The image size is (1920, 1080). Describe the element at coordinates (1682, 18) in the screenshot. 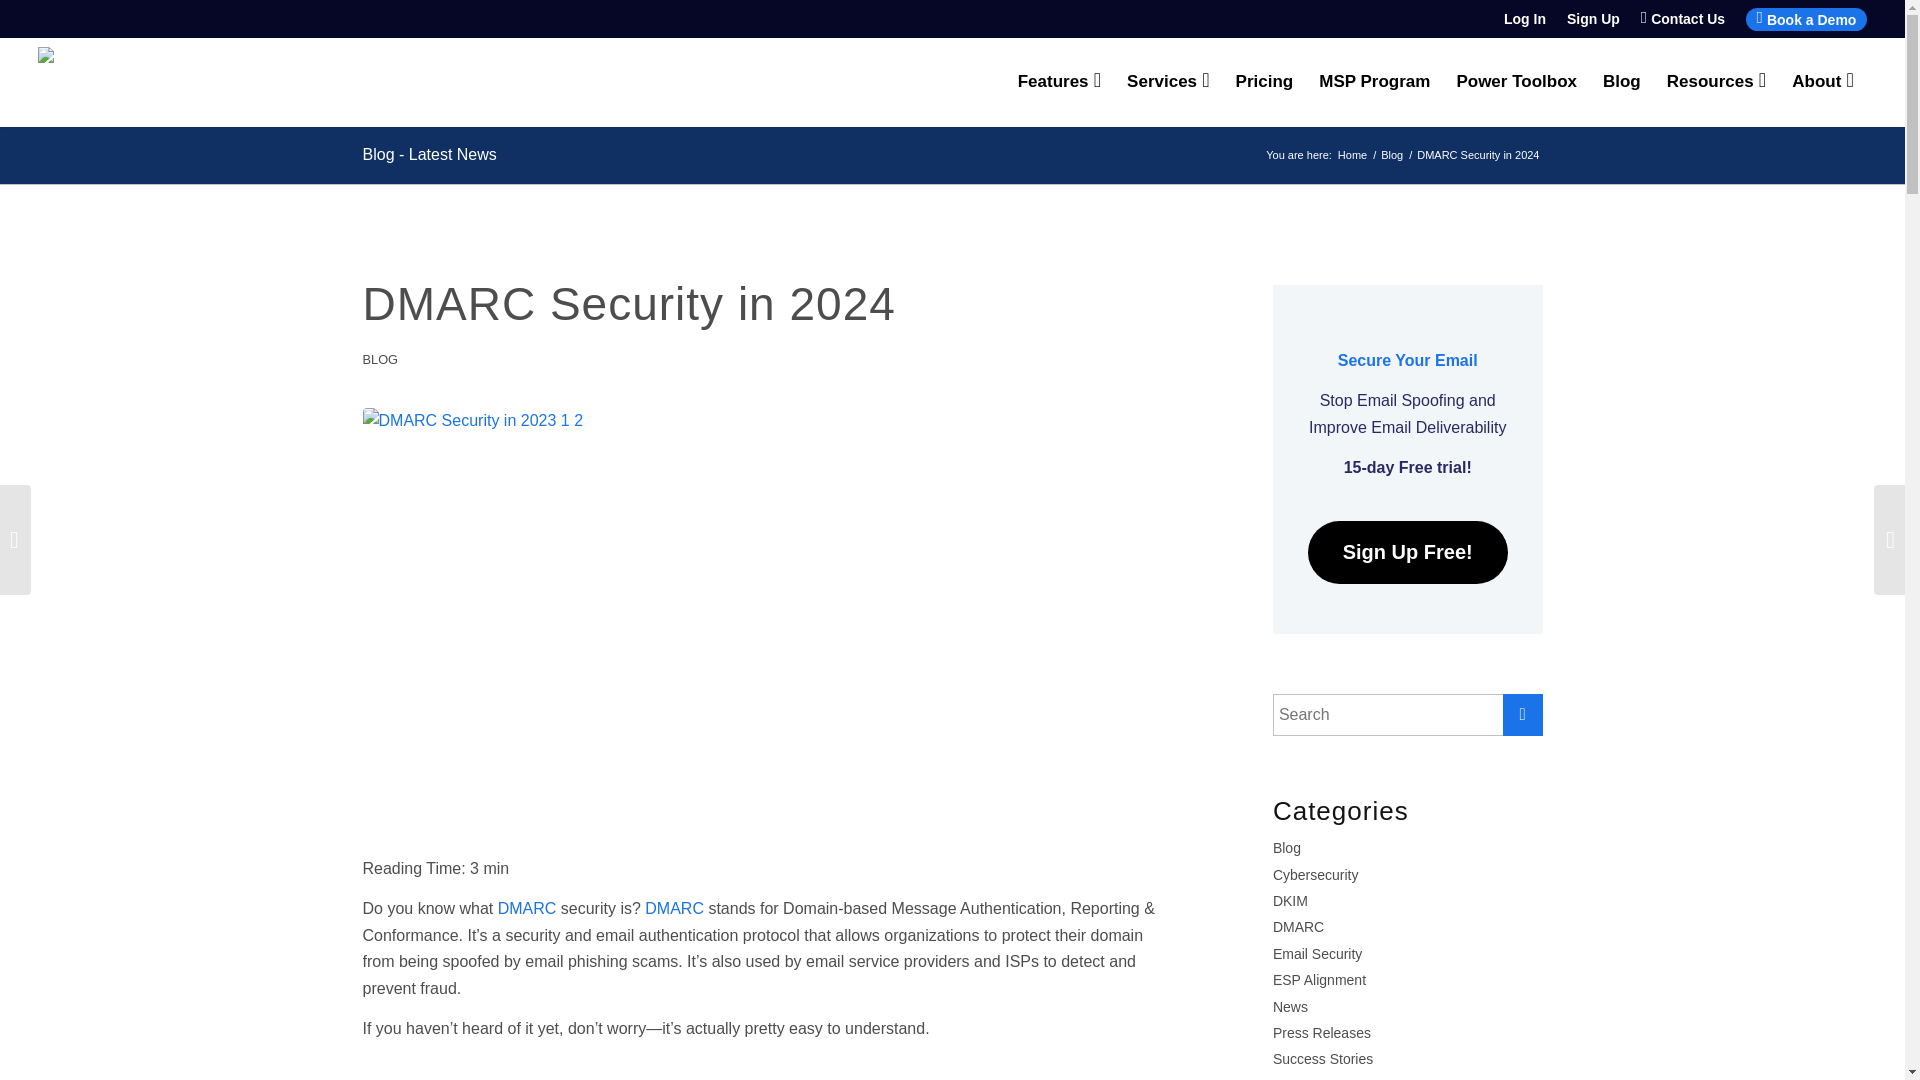

I see `Contact Us` at that location.